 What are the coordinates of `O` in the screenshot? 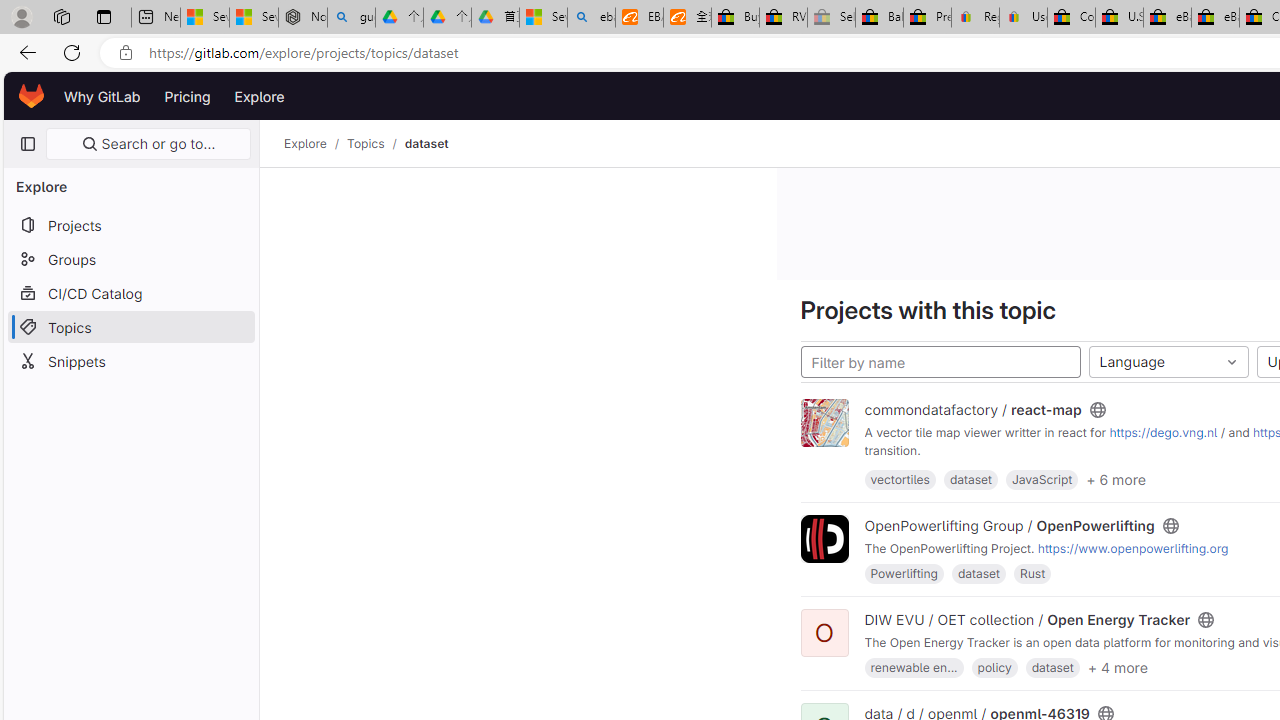 It's located at (824, 634).